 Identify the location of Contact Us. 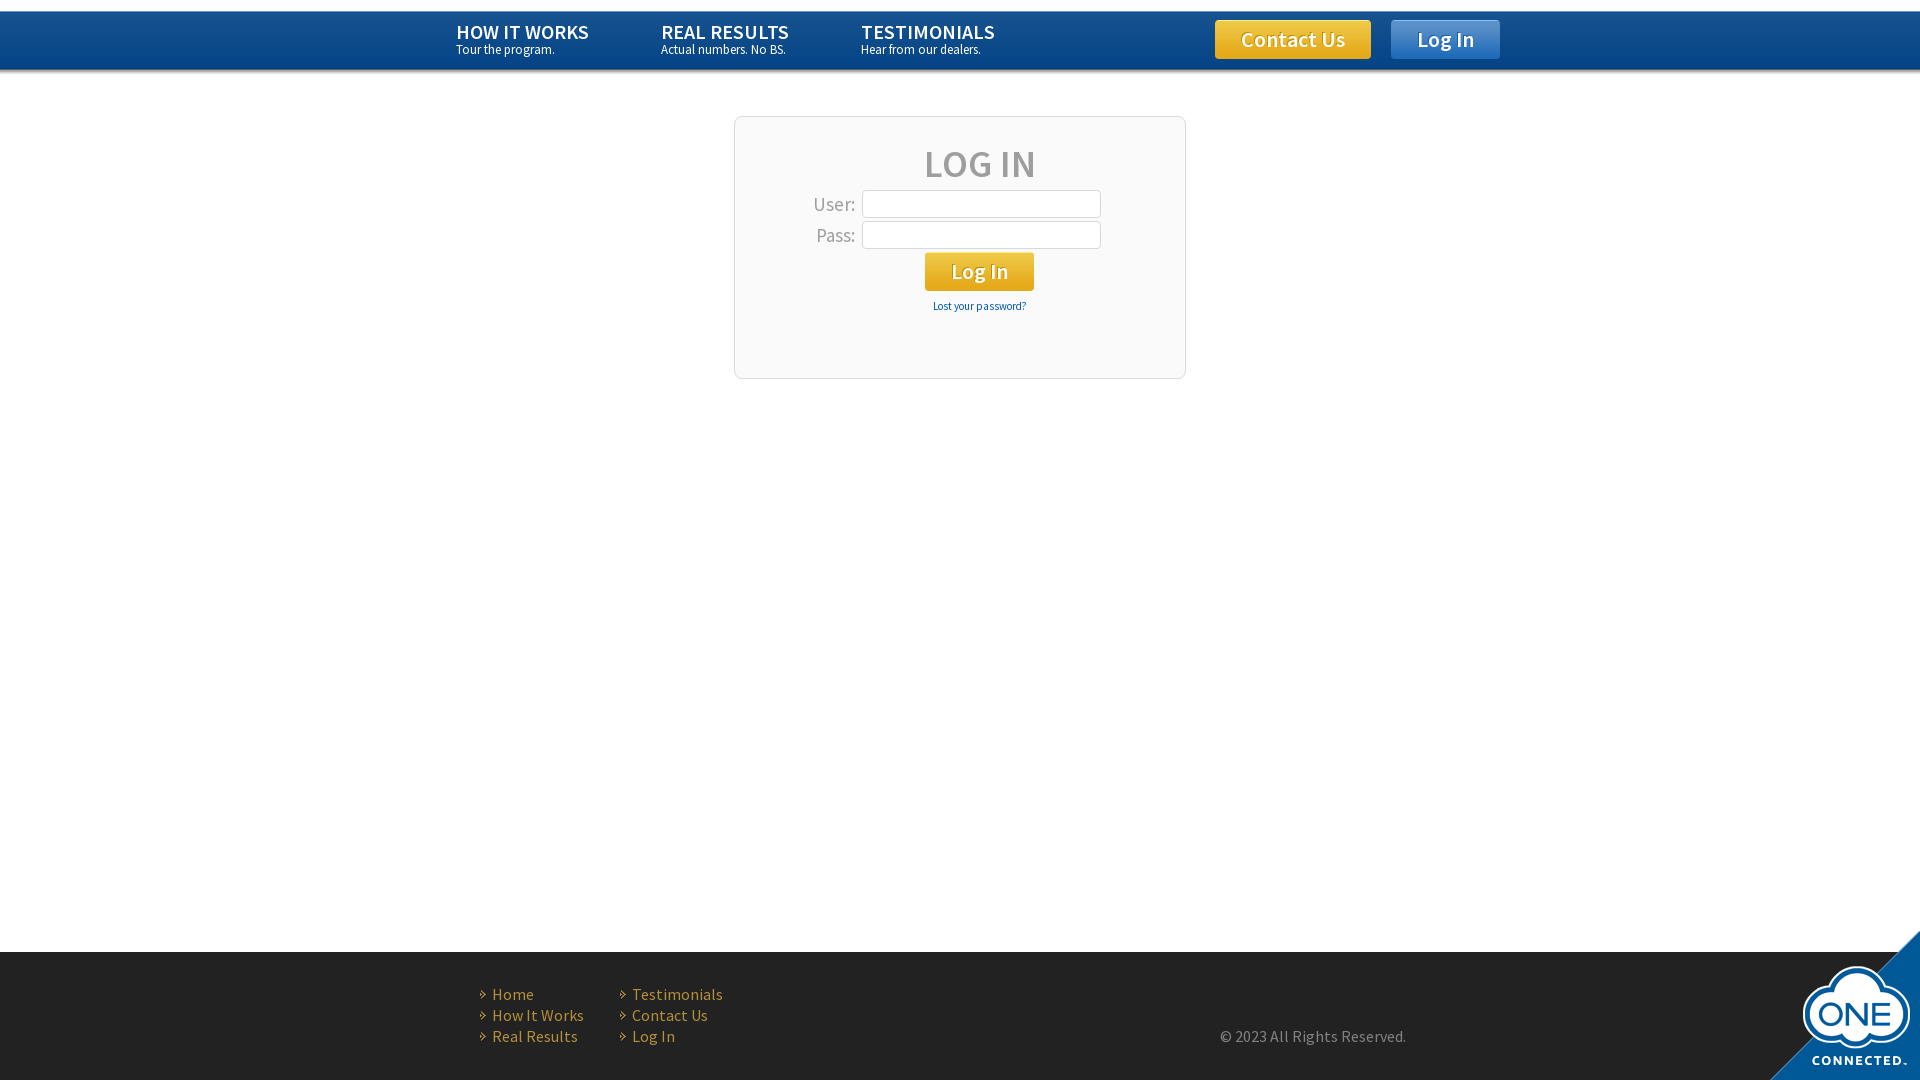
(690, 1016).